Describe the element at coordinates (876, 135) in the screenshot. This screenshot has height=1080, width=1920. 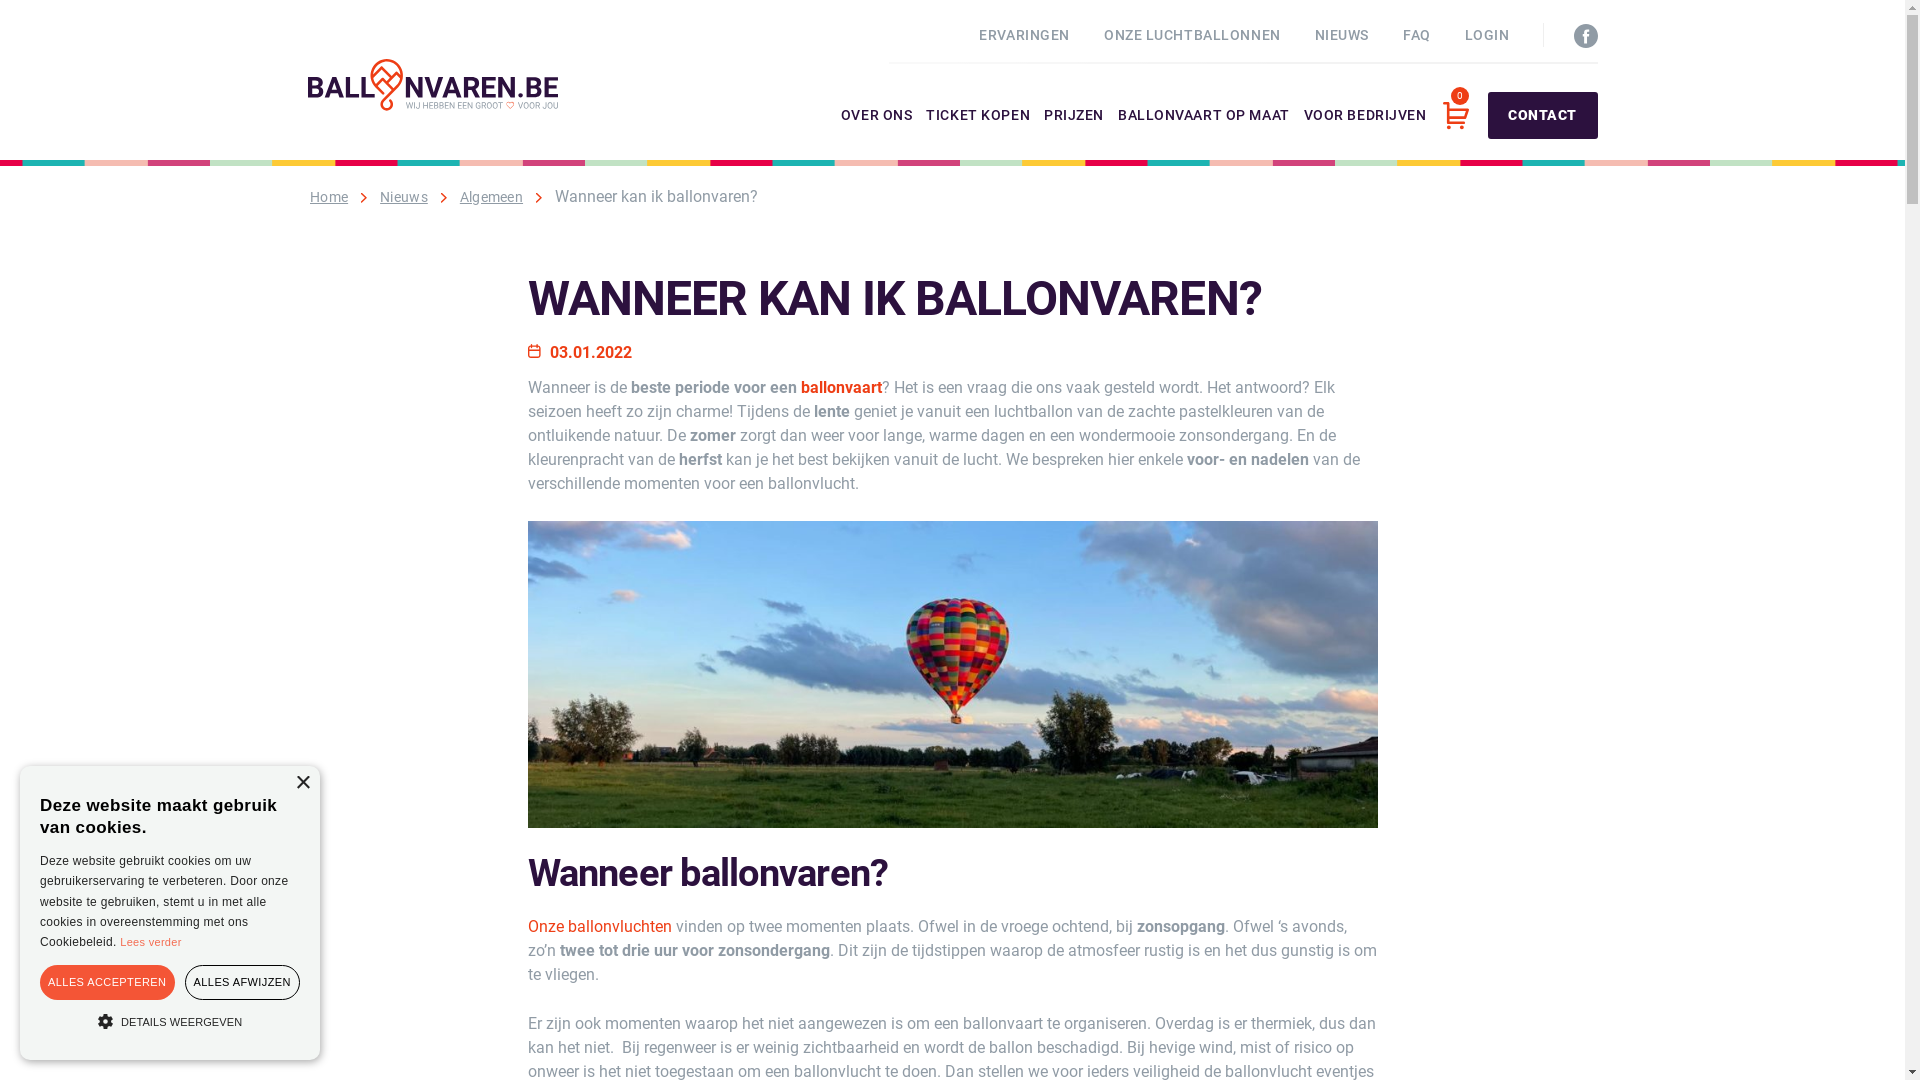
I see `OVER ONS` at that location.